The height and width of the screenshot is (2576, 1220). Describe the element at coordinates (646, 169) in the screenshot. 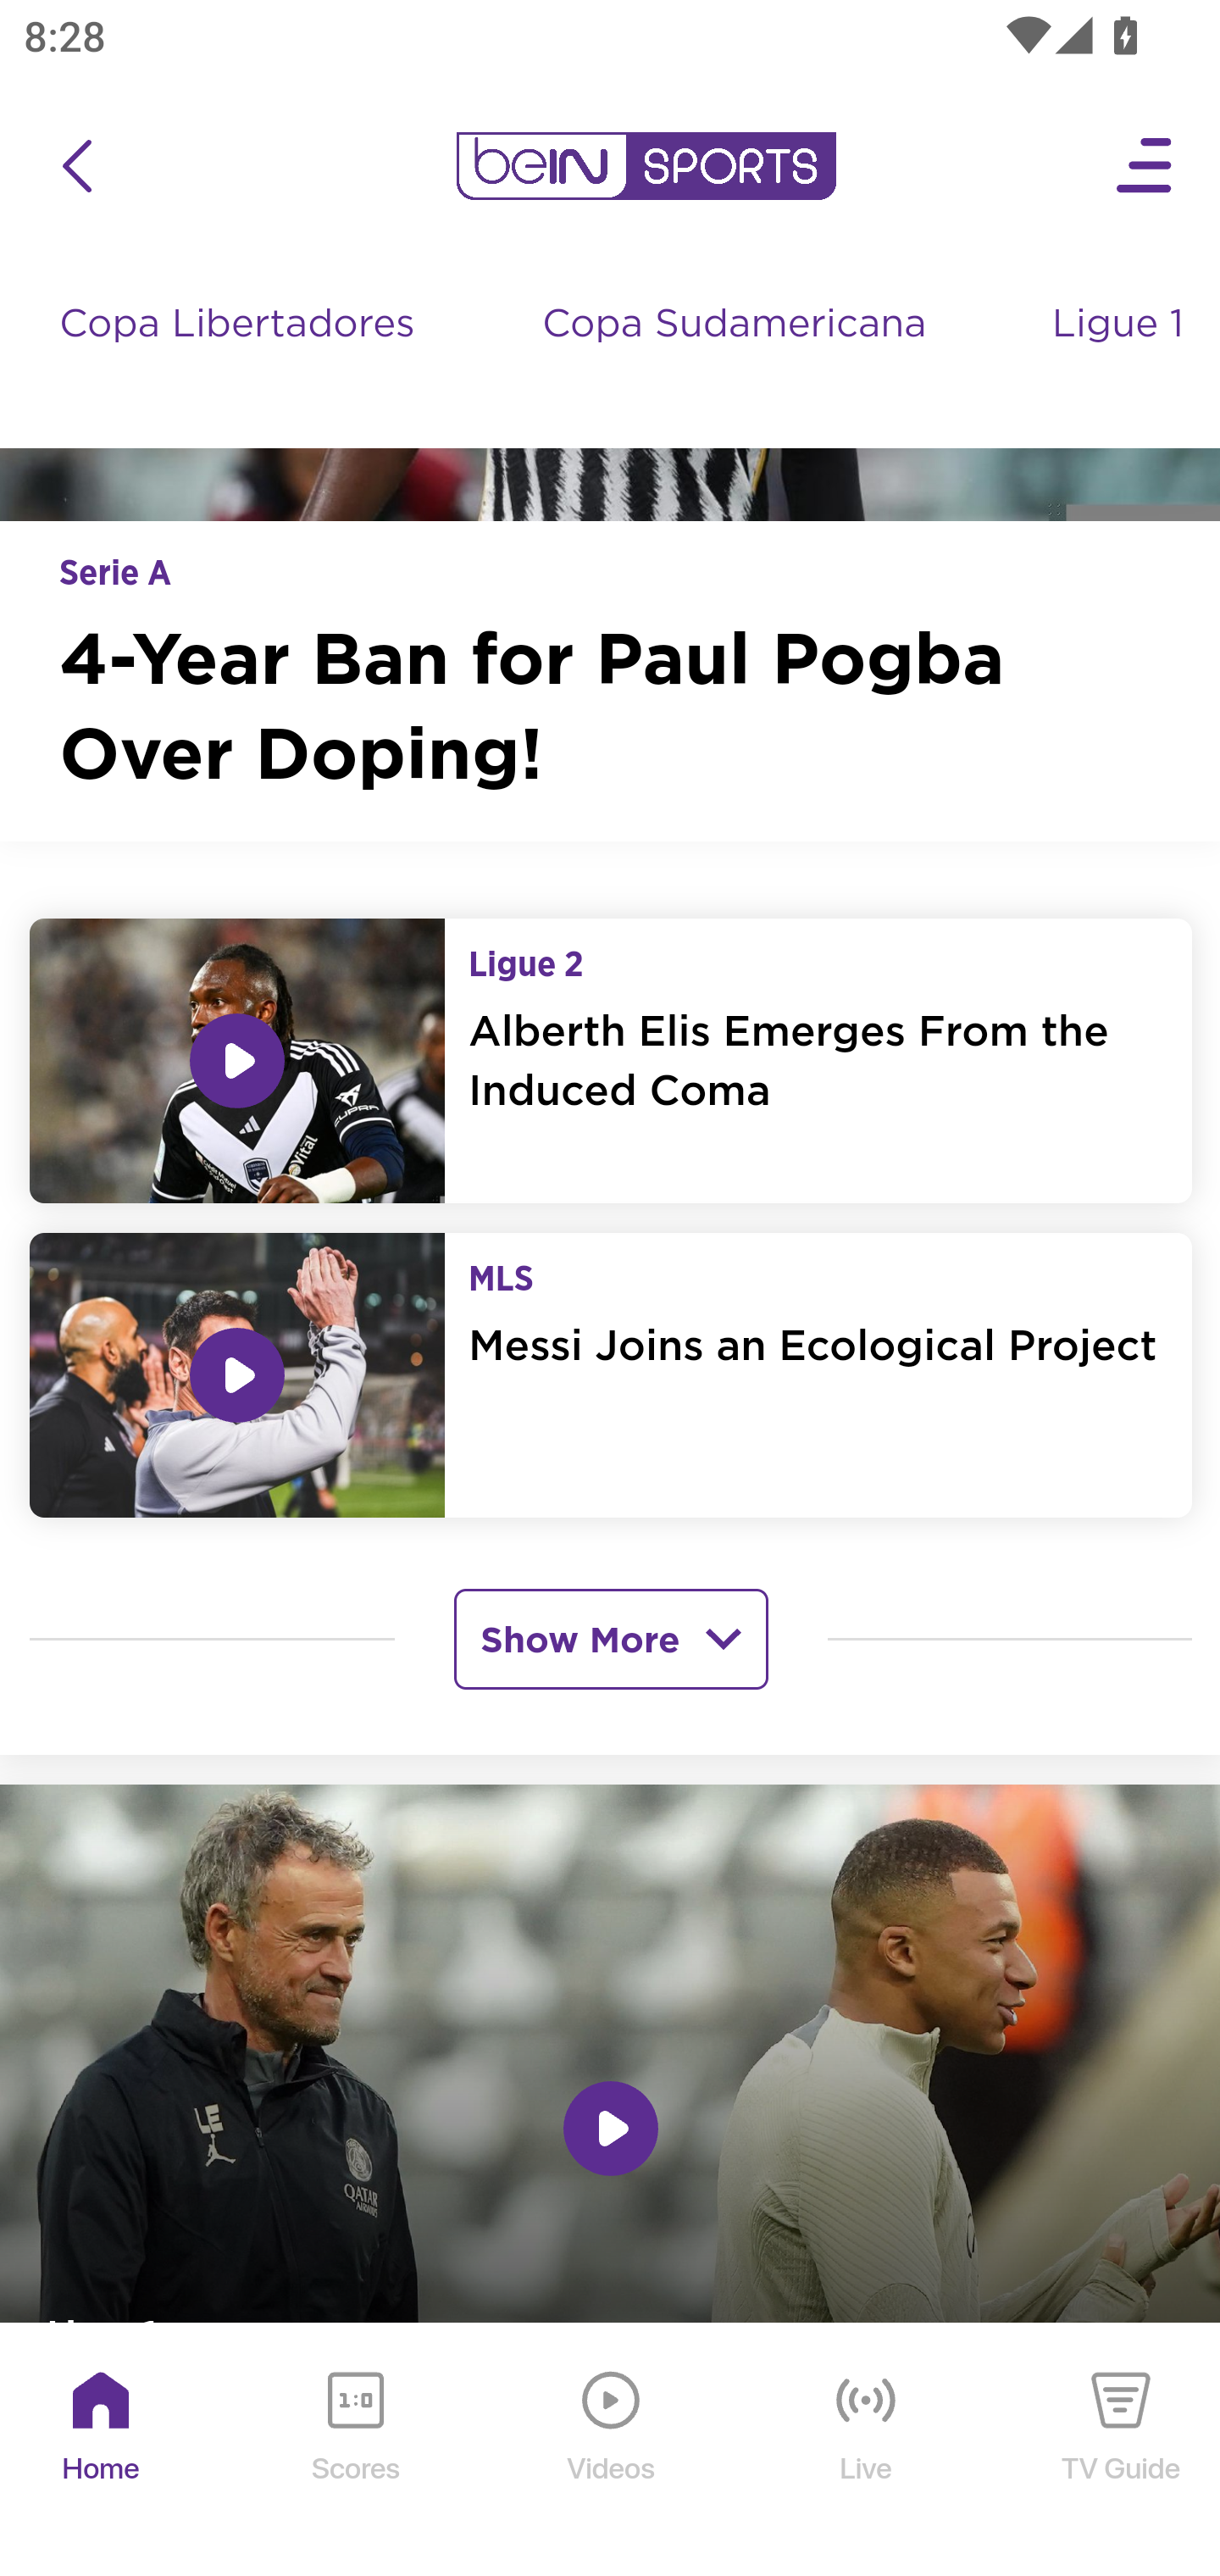

I see `en-us?platform=mobile_android bein logo` at that location.